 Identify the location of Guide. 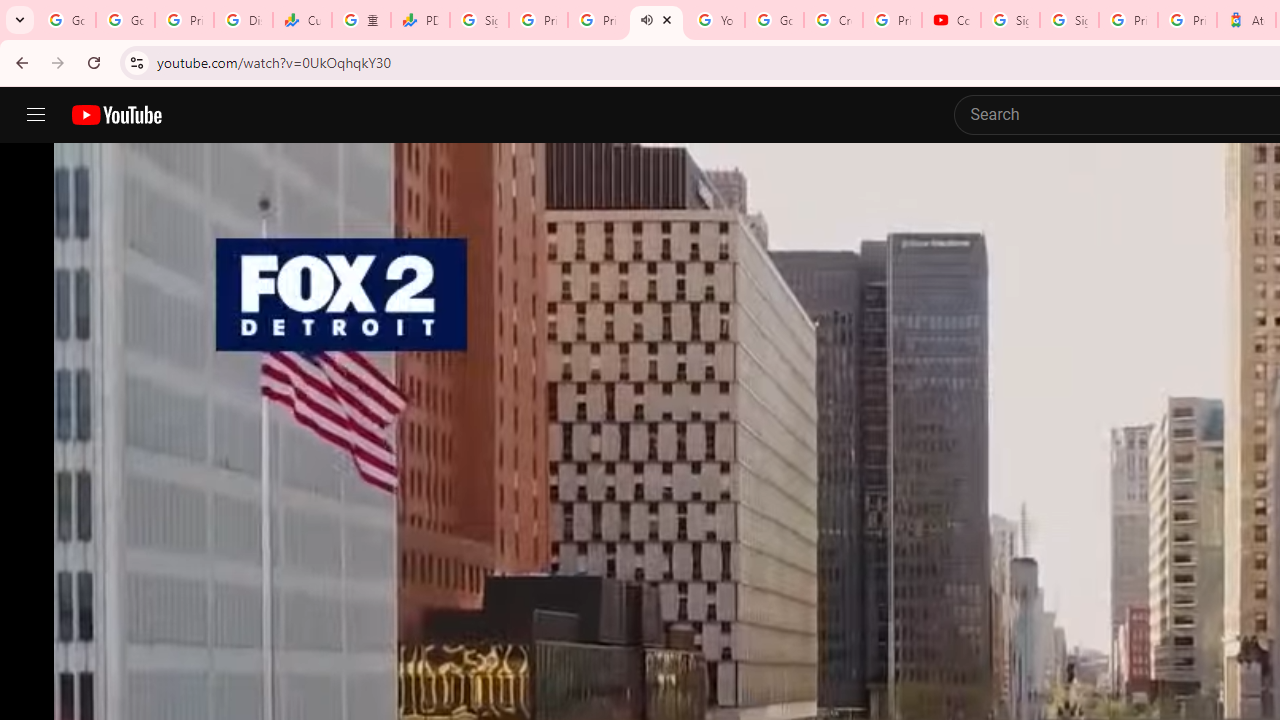
(36, 115).